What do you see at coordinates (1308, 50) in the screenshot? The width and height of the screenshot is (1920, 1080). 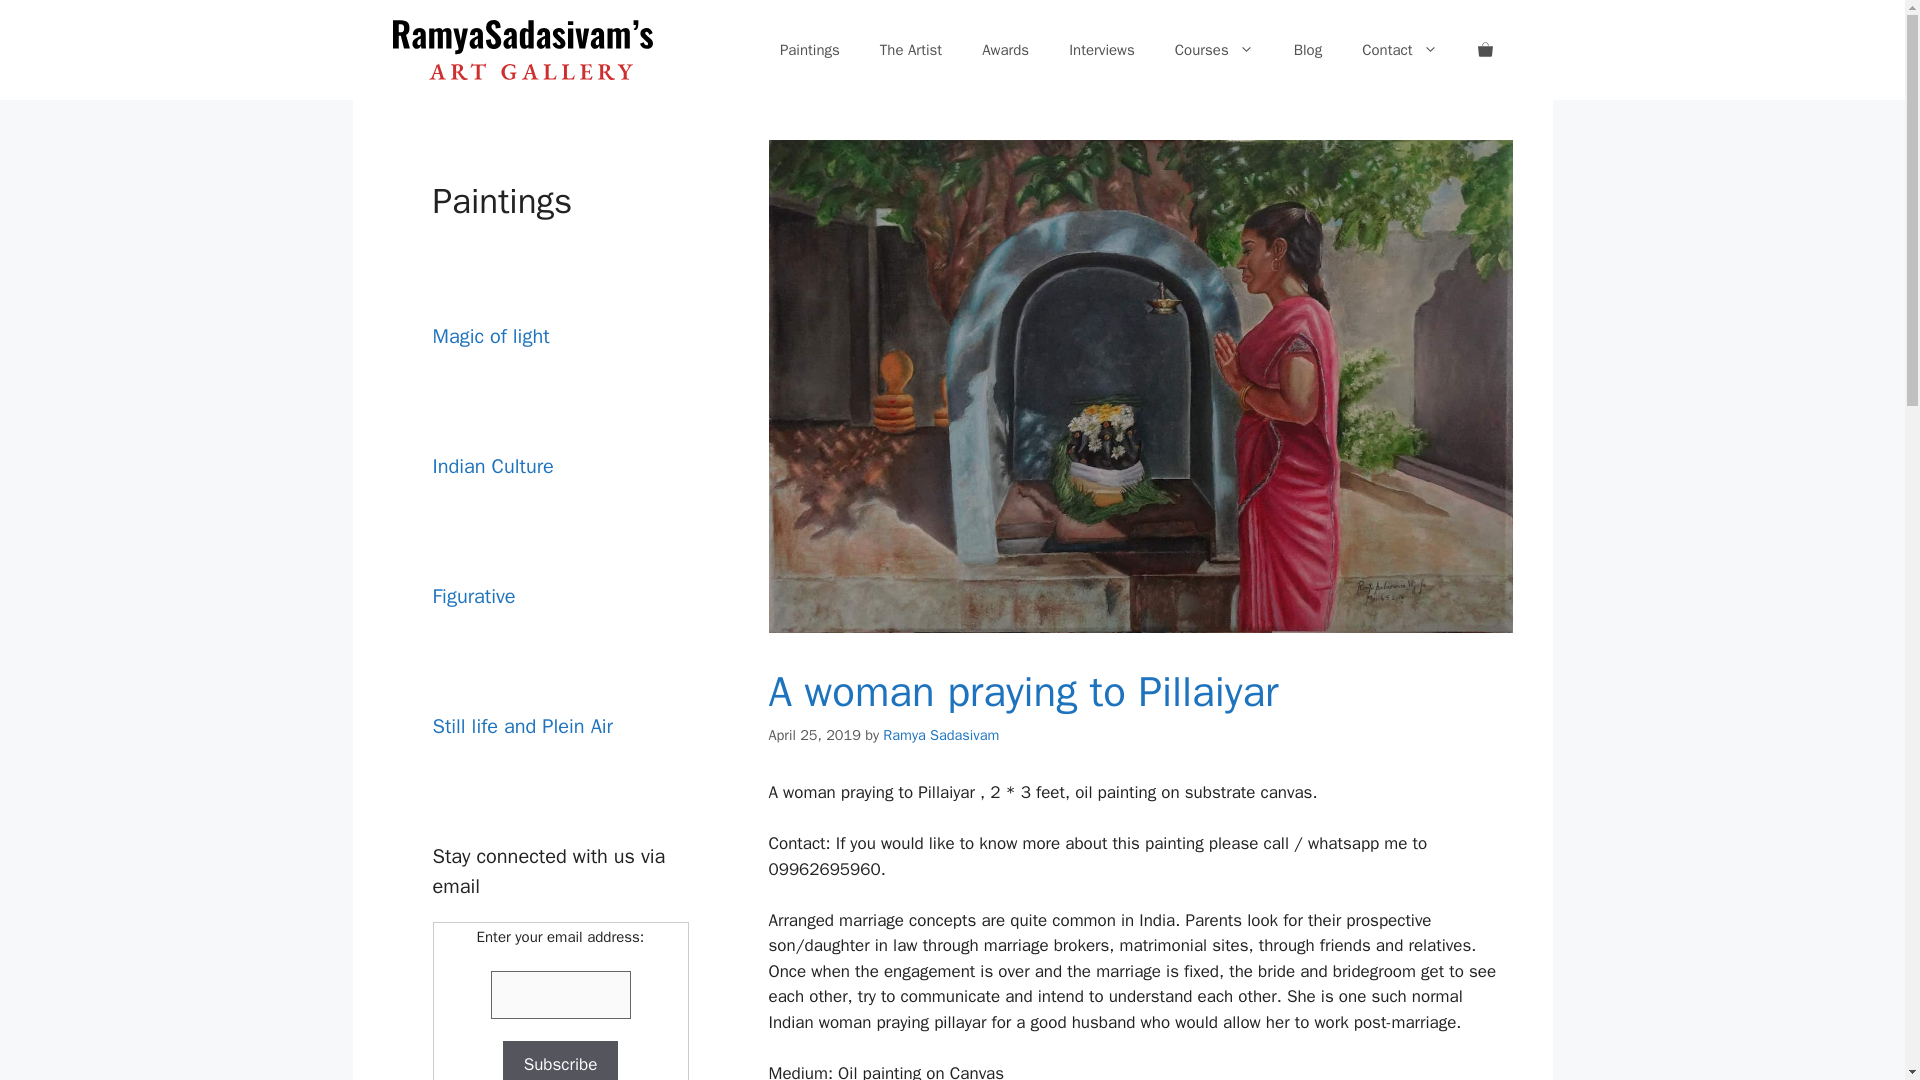 I see `Blog` at bounding box center [1308, 50].